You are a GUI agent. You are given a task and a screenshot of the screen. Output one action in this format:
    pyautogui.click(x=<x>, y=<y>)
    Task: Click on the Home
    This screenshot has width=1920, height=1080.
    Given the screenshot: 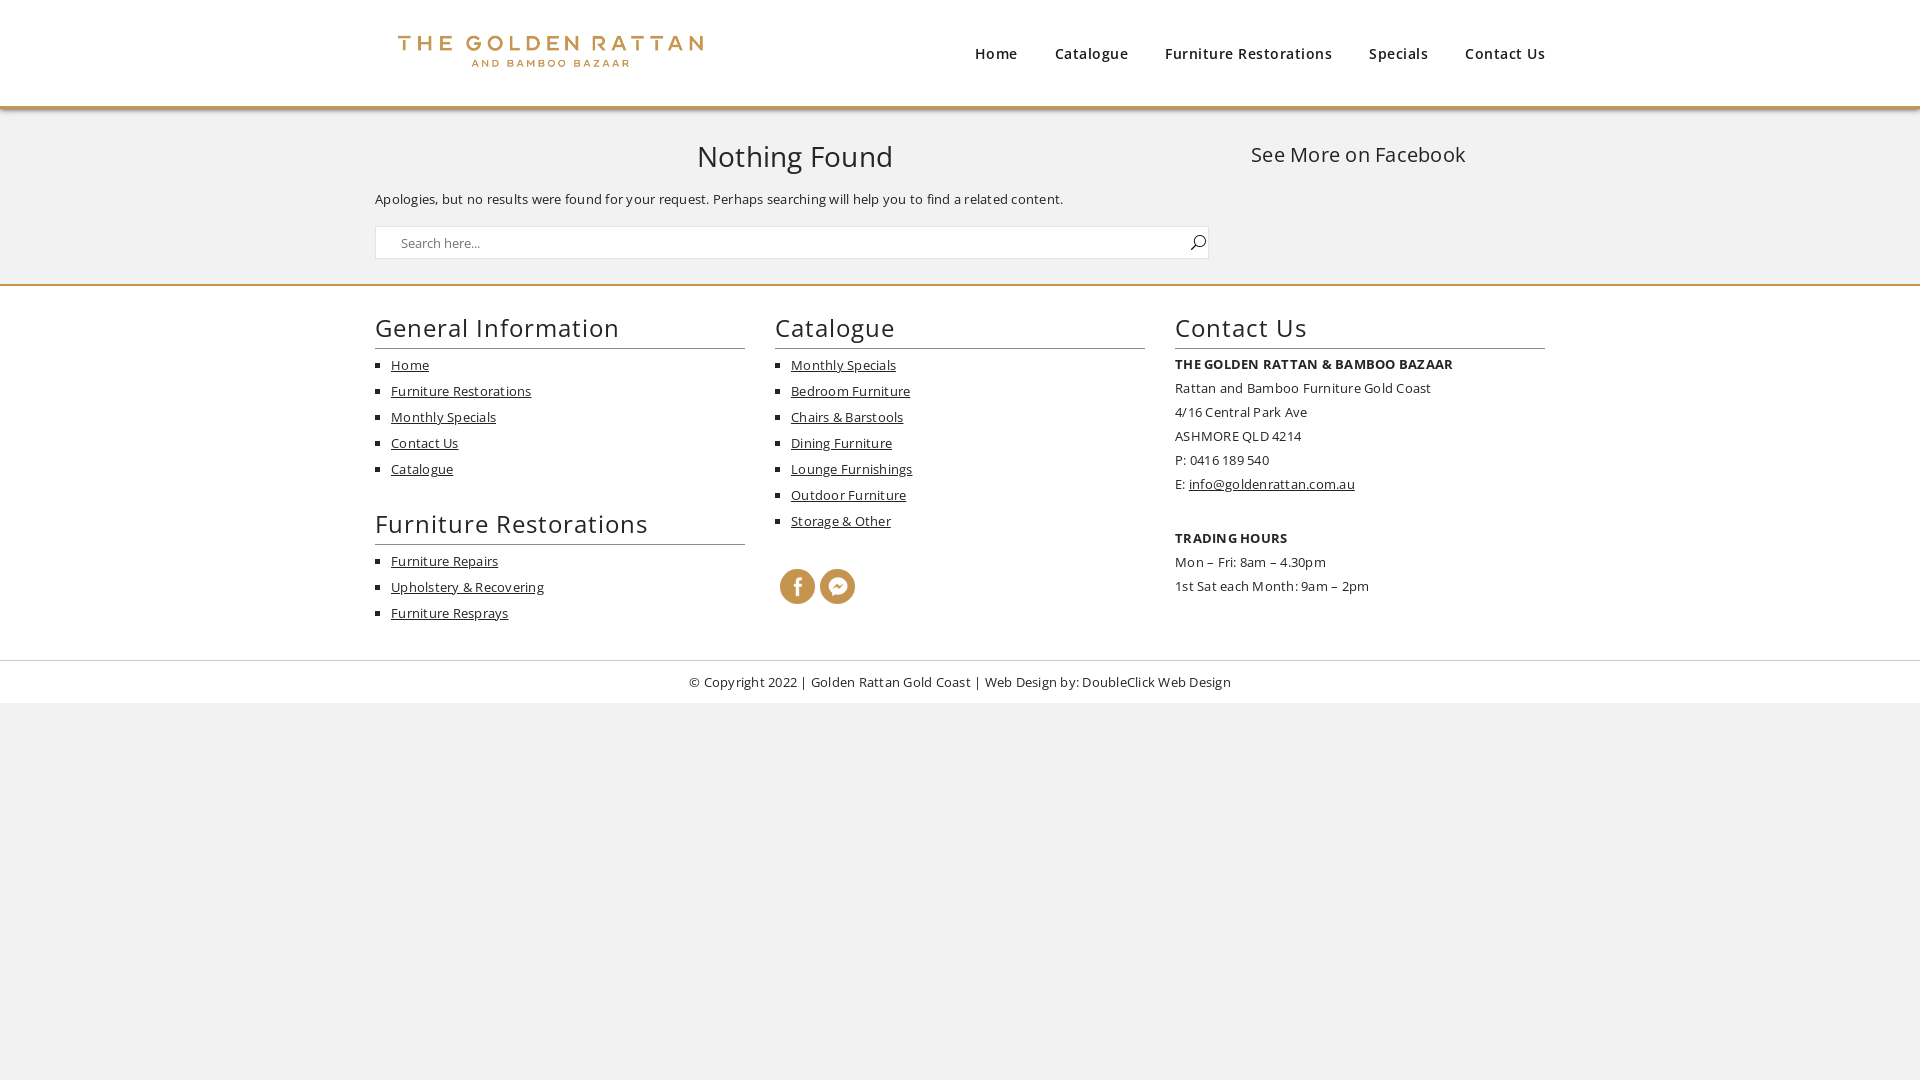 What is the action you would take?
    pyautogui.click(x=410, y=364)
    